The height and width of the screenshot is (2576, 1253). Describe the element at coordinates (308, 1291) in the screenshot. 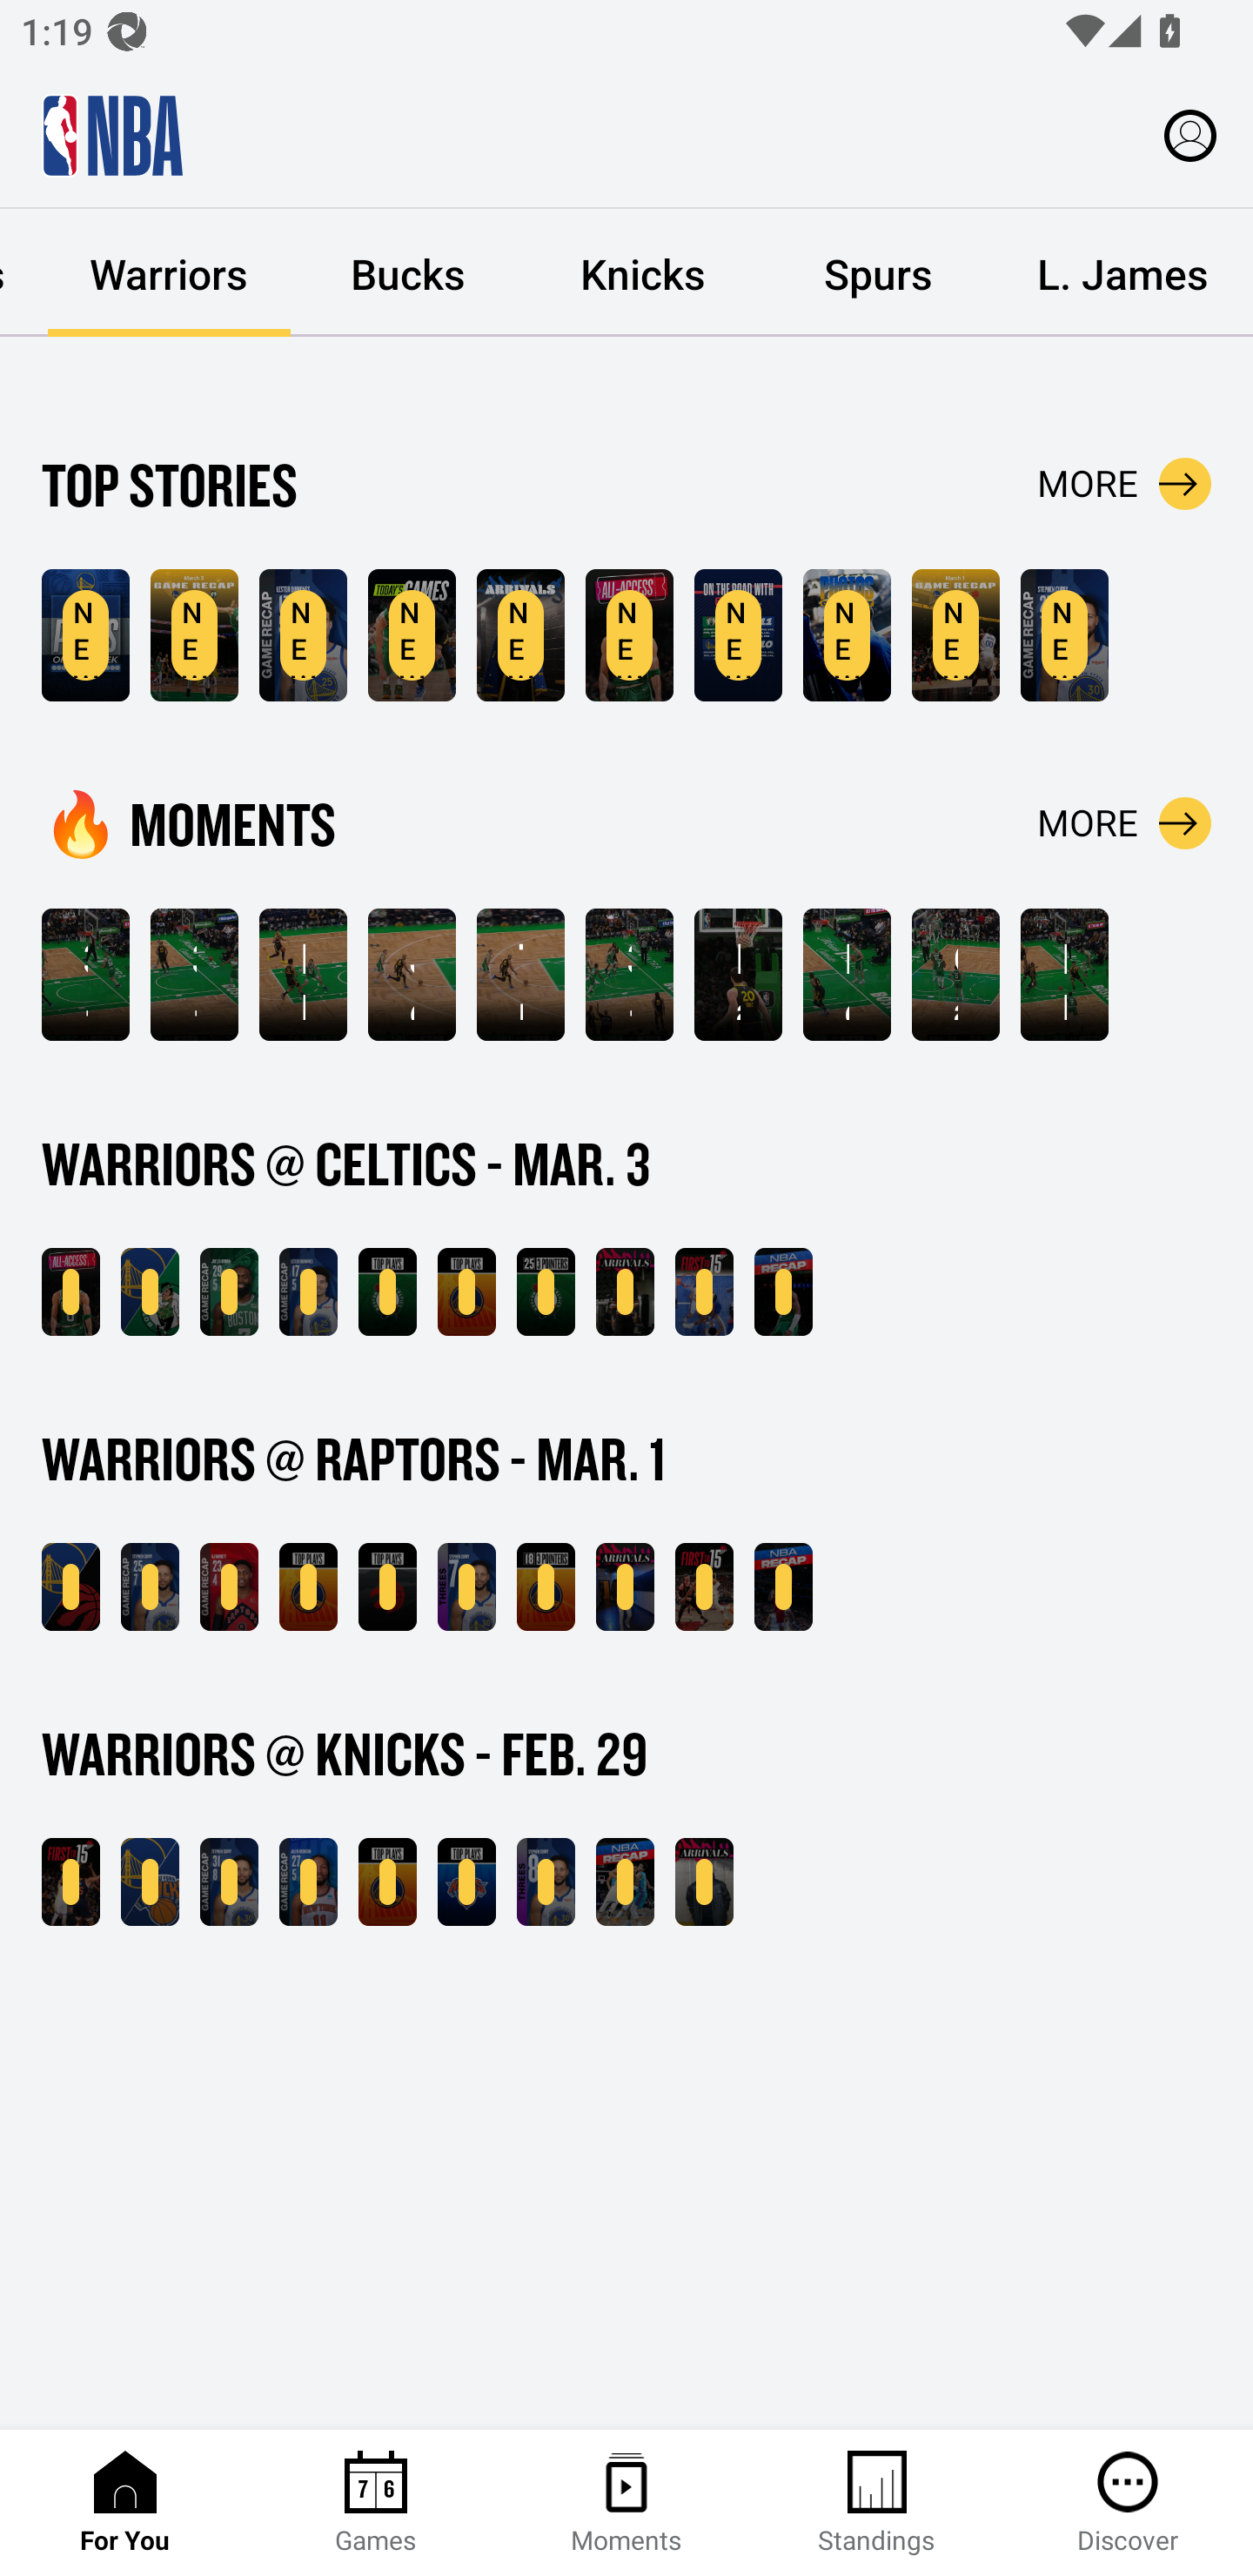

I see `Highlights From Lester Quinones' 17-Point Game NEW` at that location.